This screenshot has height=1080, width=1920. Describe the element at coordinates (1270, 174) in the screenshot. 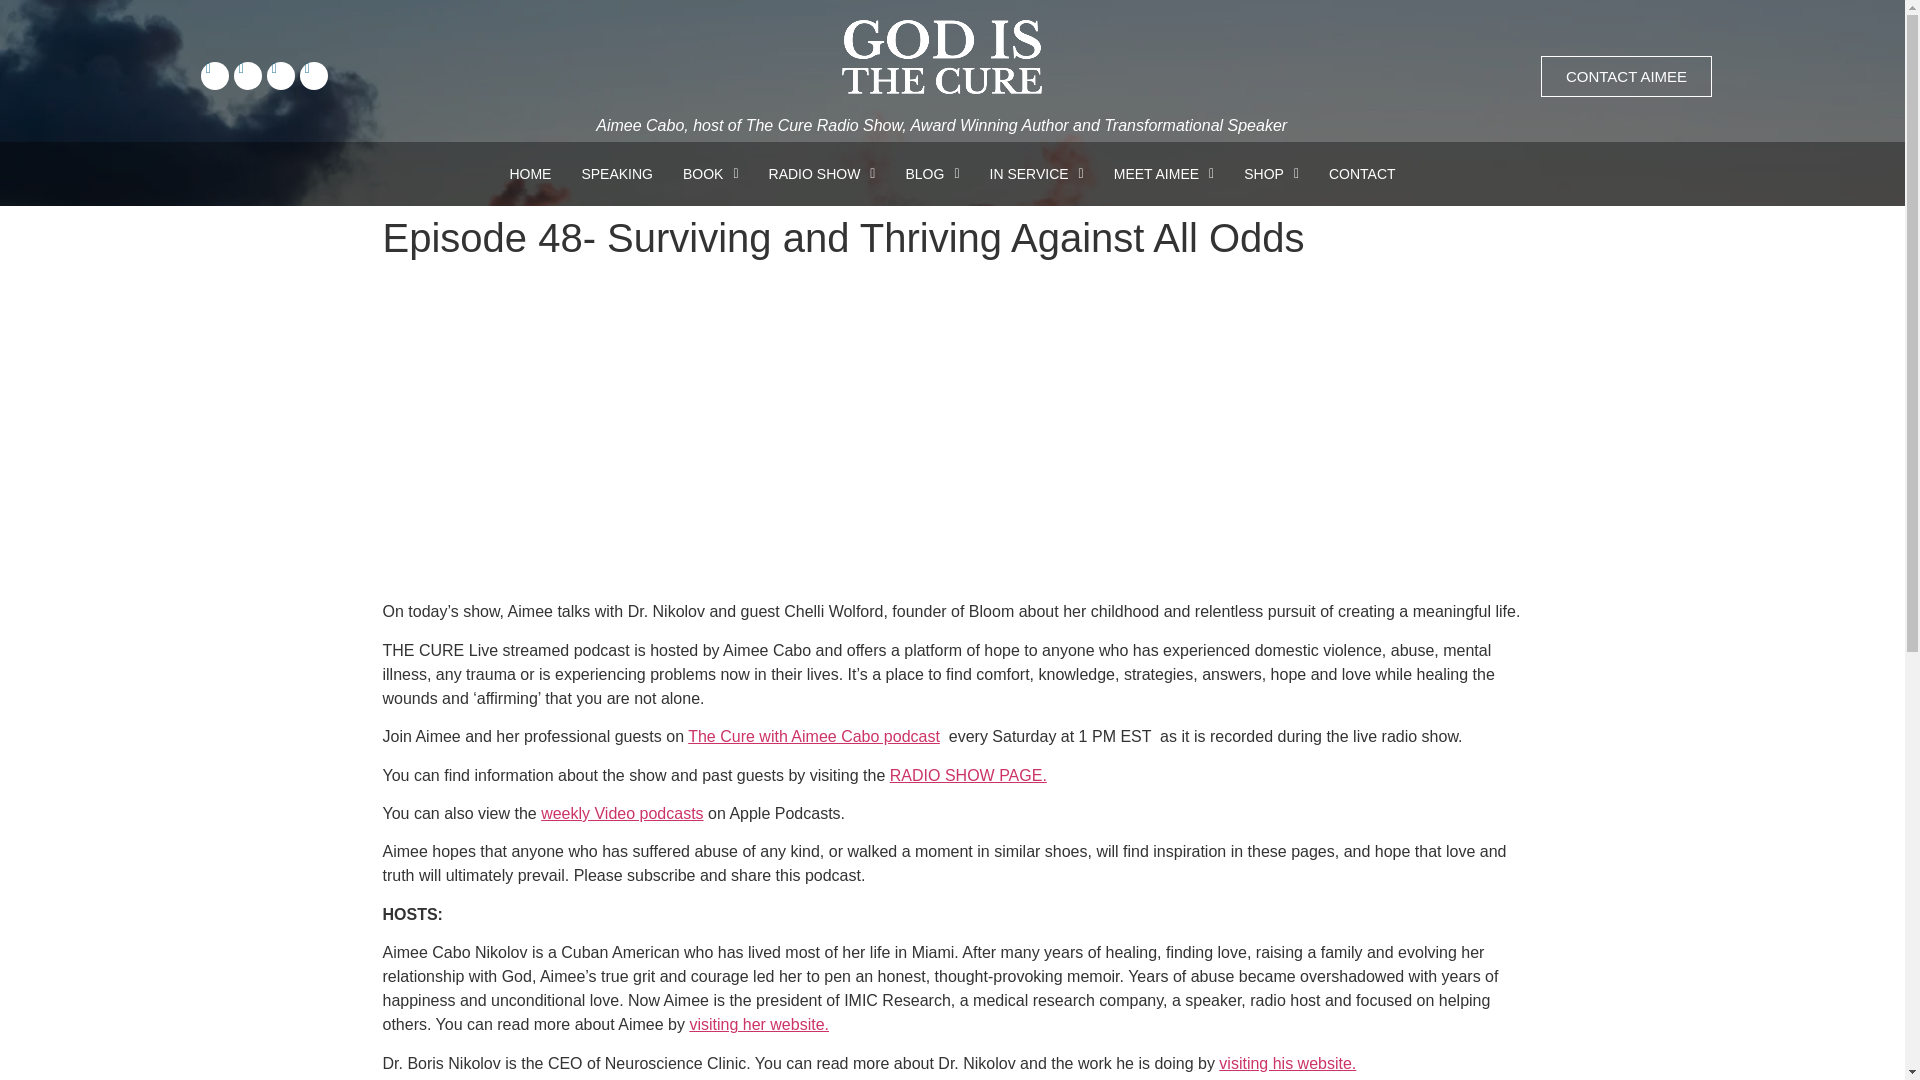

I see `SHOP` at that location.